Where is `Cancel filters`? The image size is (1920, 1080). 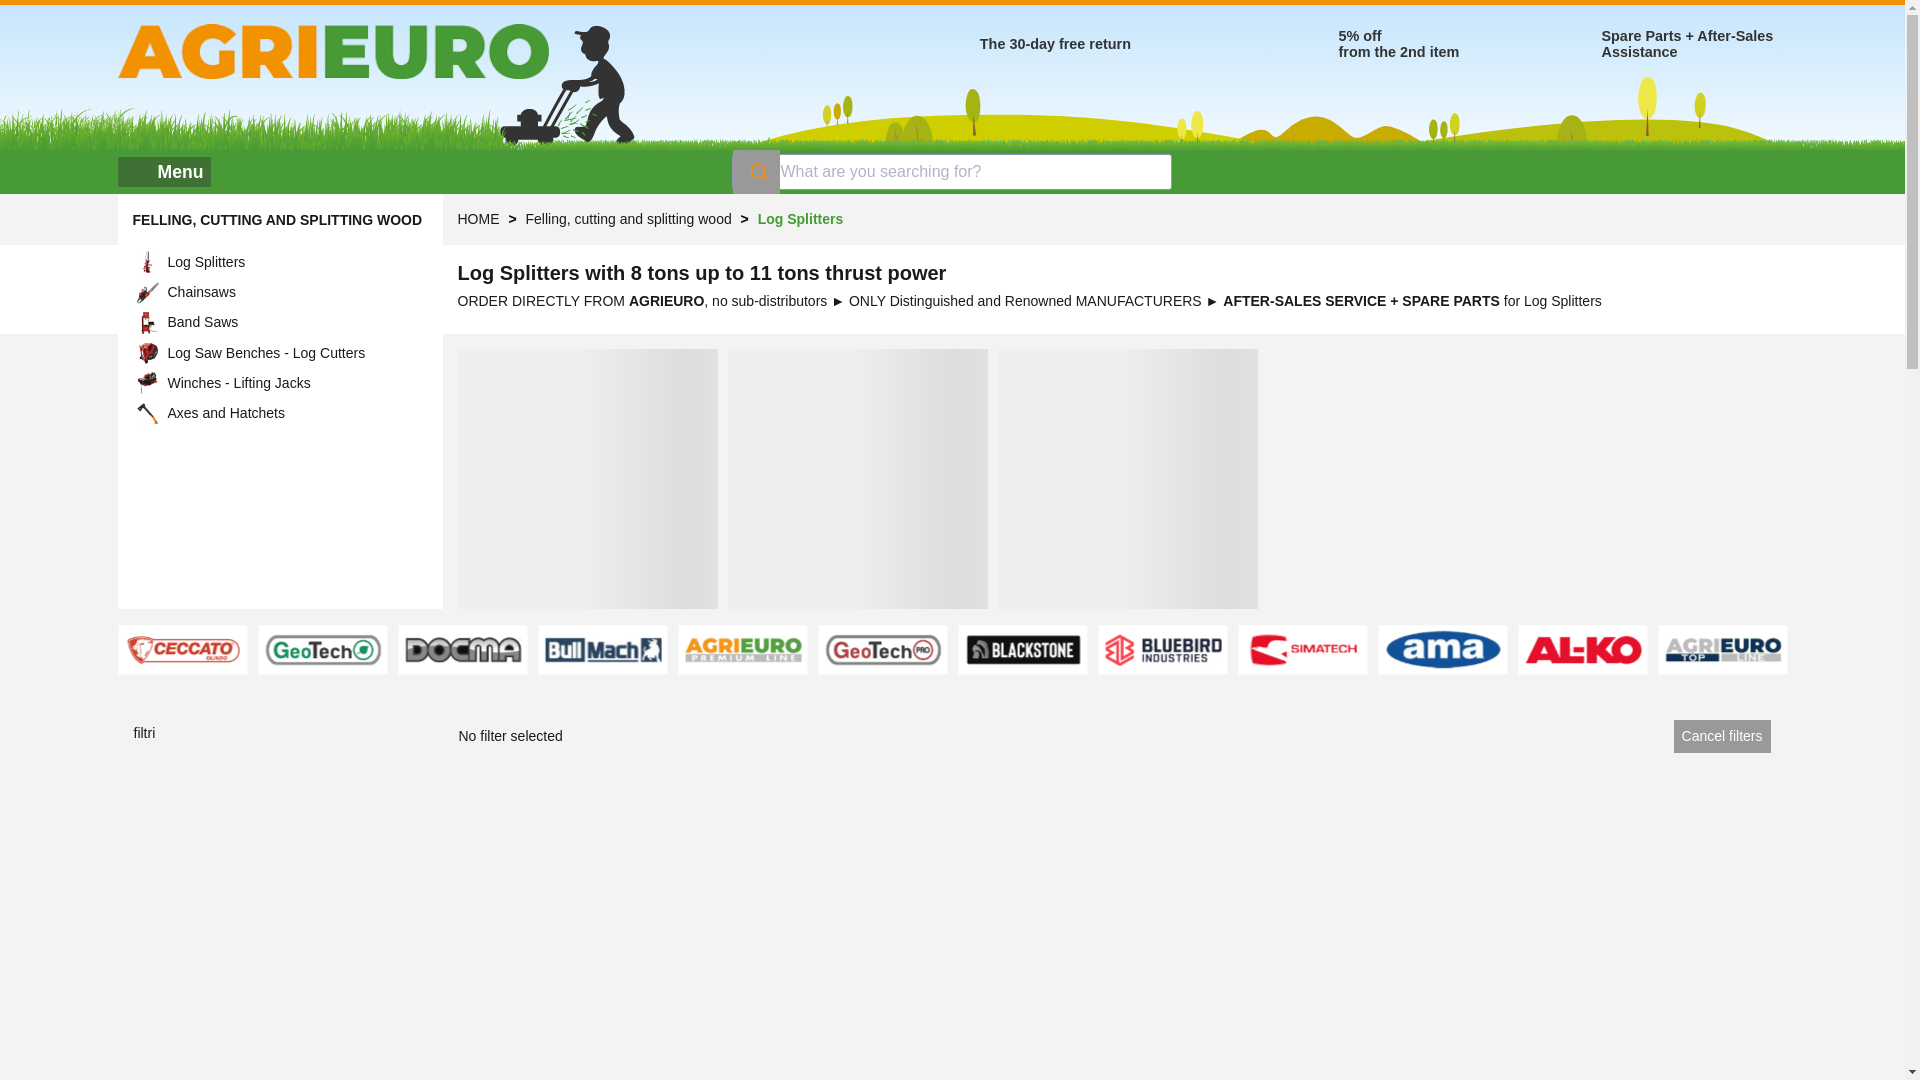 Cancel filters is located at coordinates (1722, 736).